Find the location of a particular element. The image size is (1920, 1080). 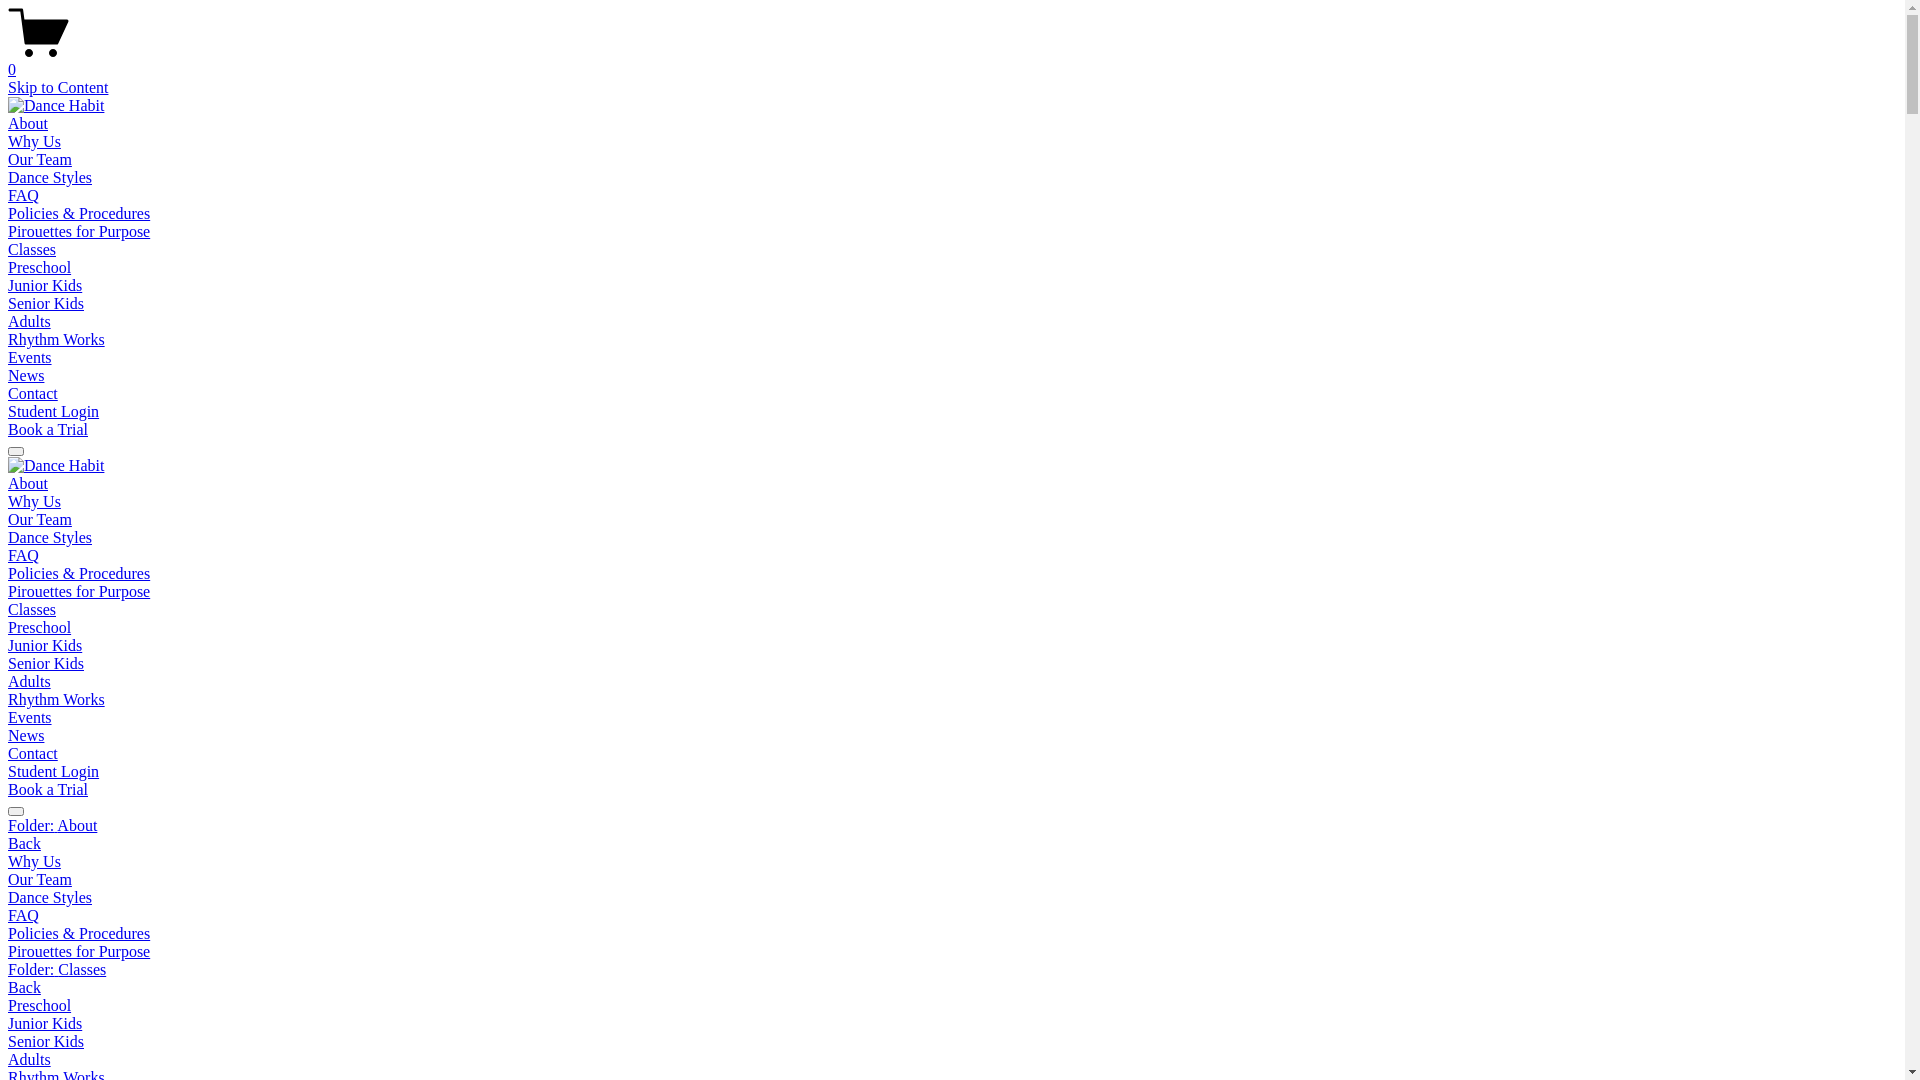

Skip to Content is located at coordinates (58, 88).